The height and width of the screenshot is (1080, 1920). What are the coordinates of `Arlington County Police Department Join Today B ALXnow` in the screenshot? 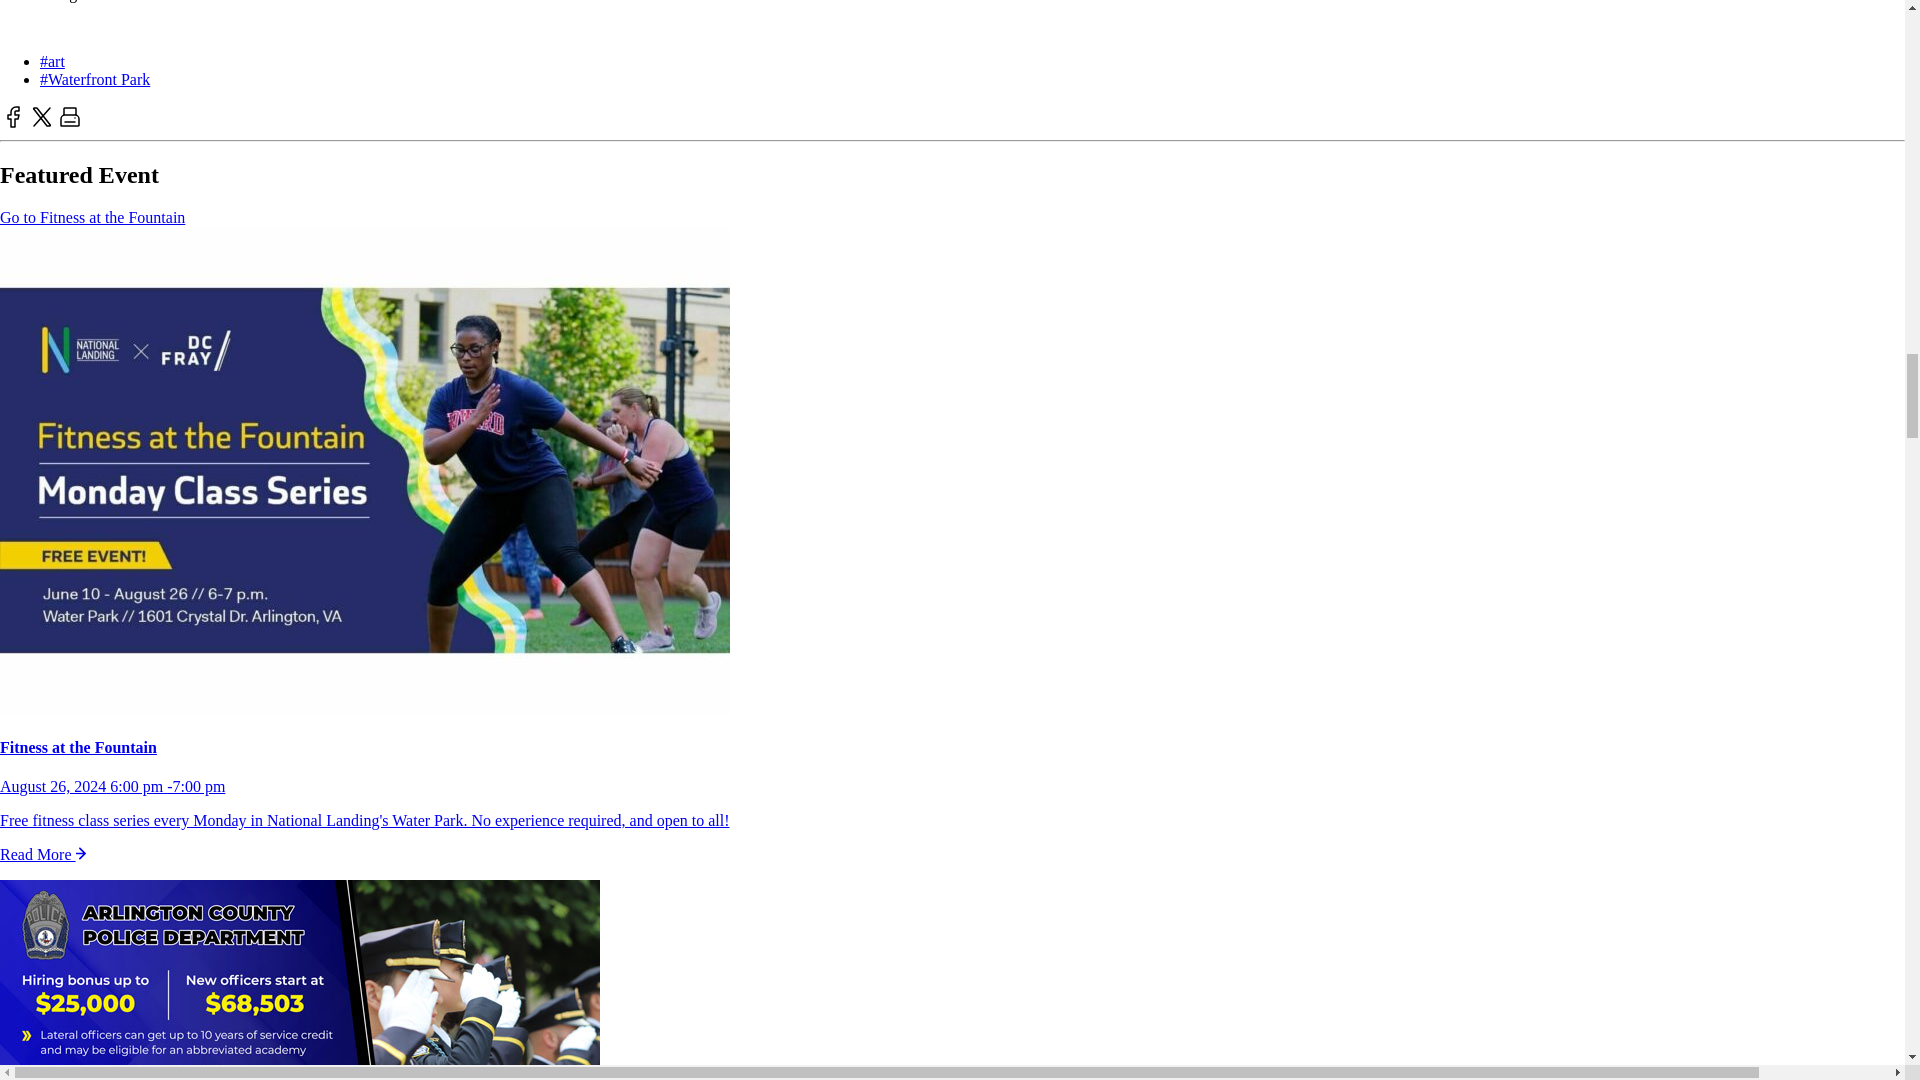 It's located at (300, 980).